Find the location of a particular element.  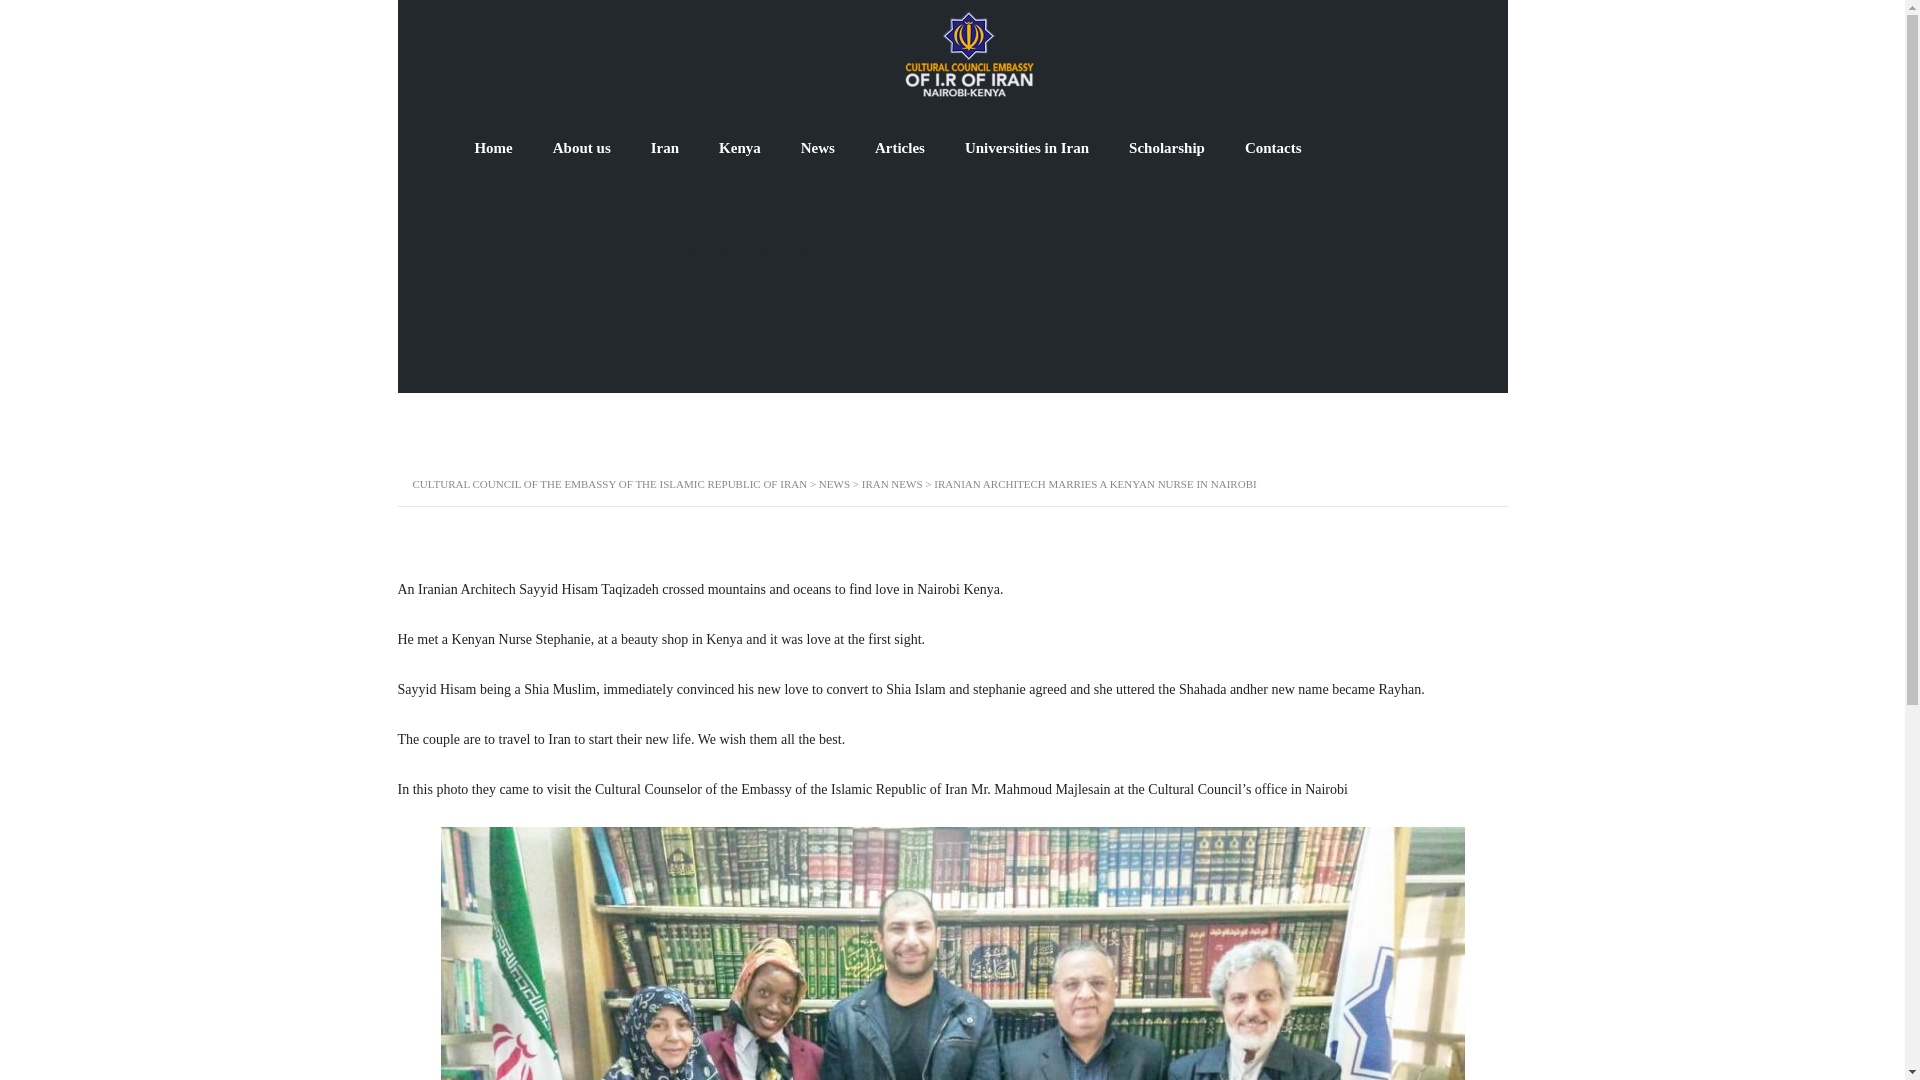

Go to News. is located at coordinates (834, 484).